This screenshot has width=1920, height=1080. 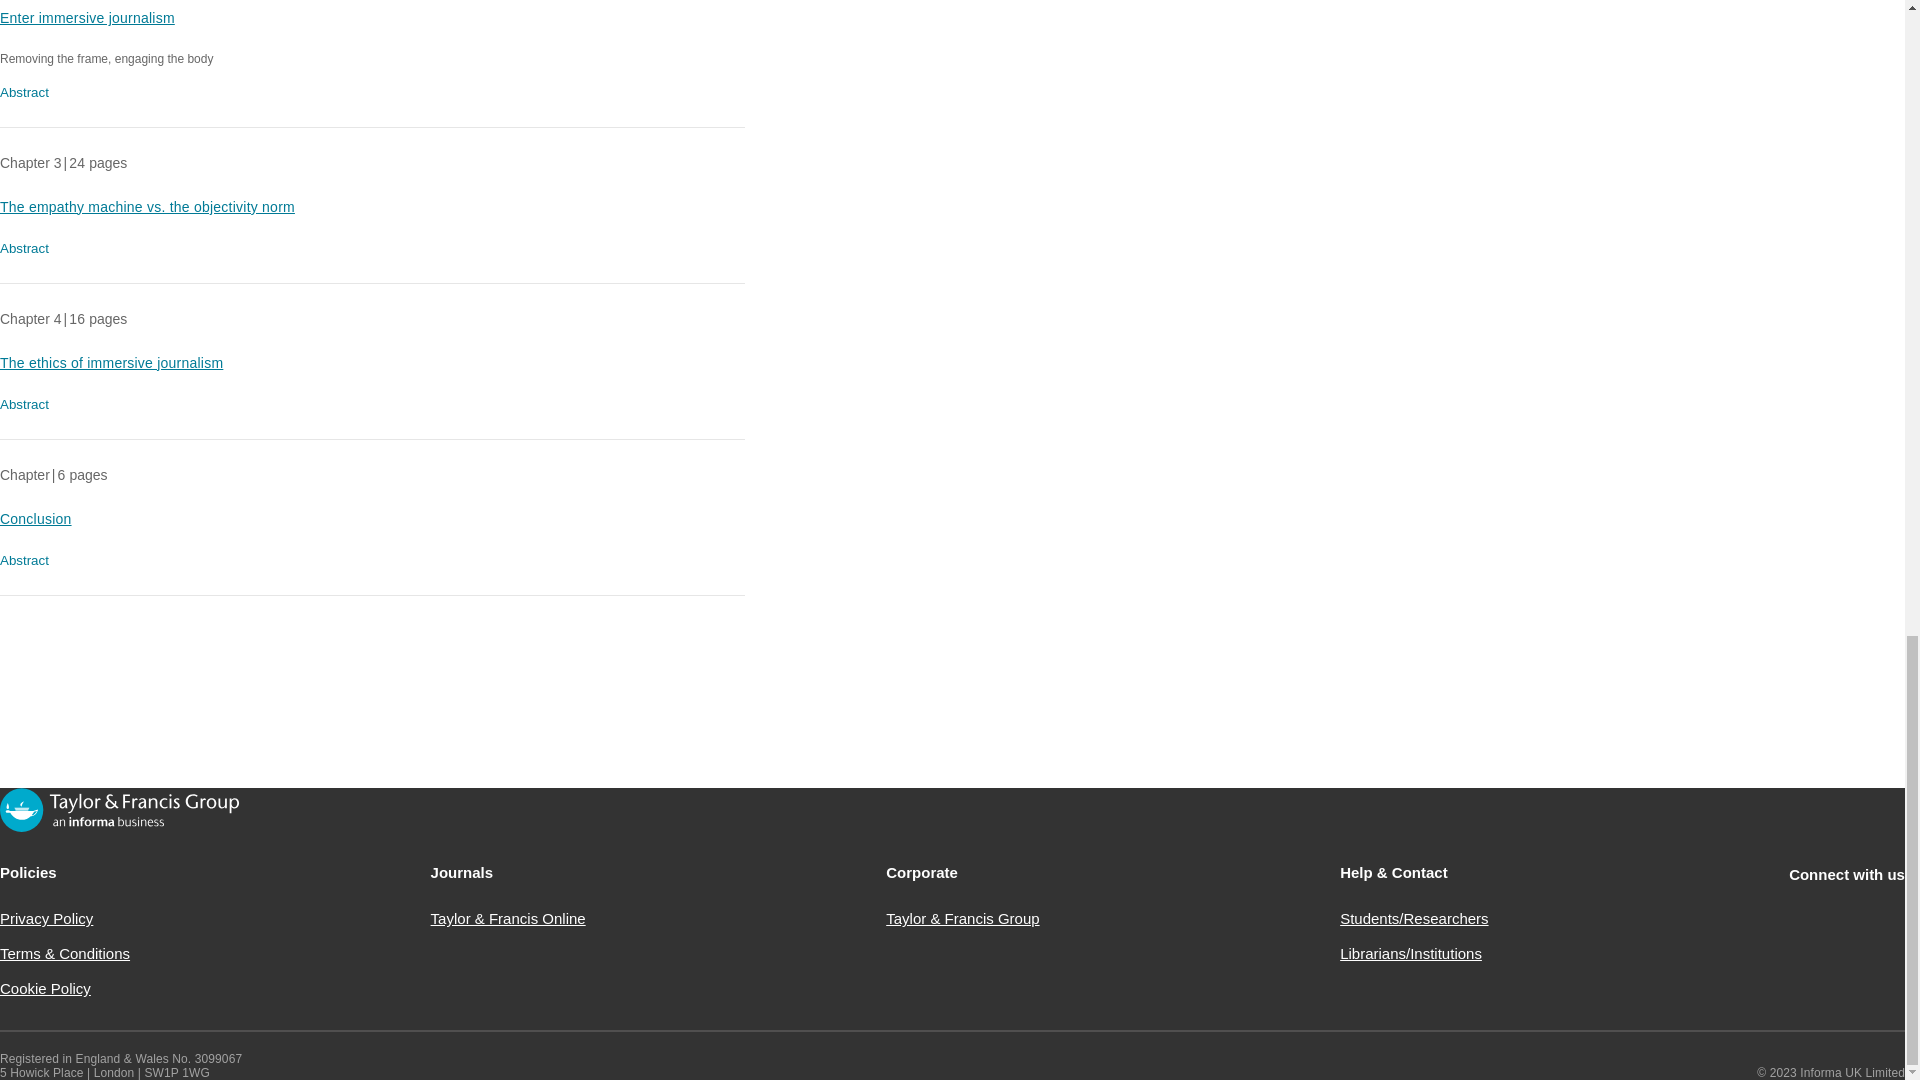 I want to click on Privacy Policy, so click(x=46, y=918).